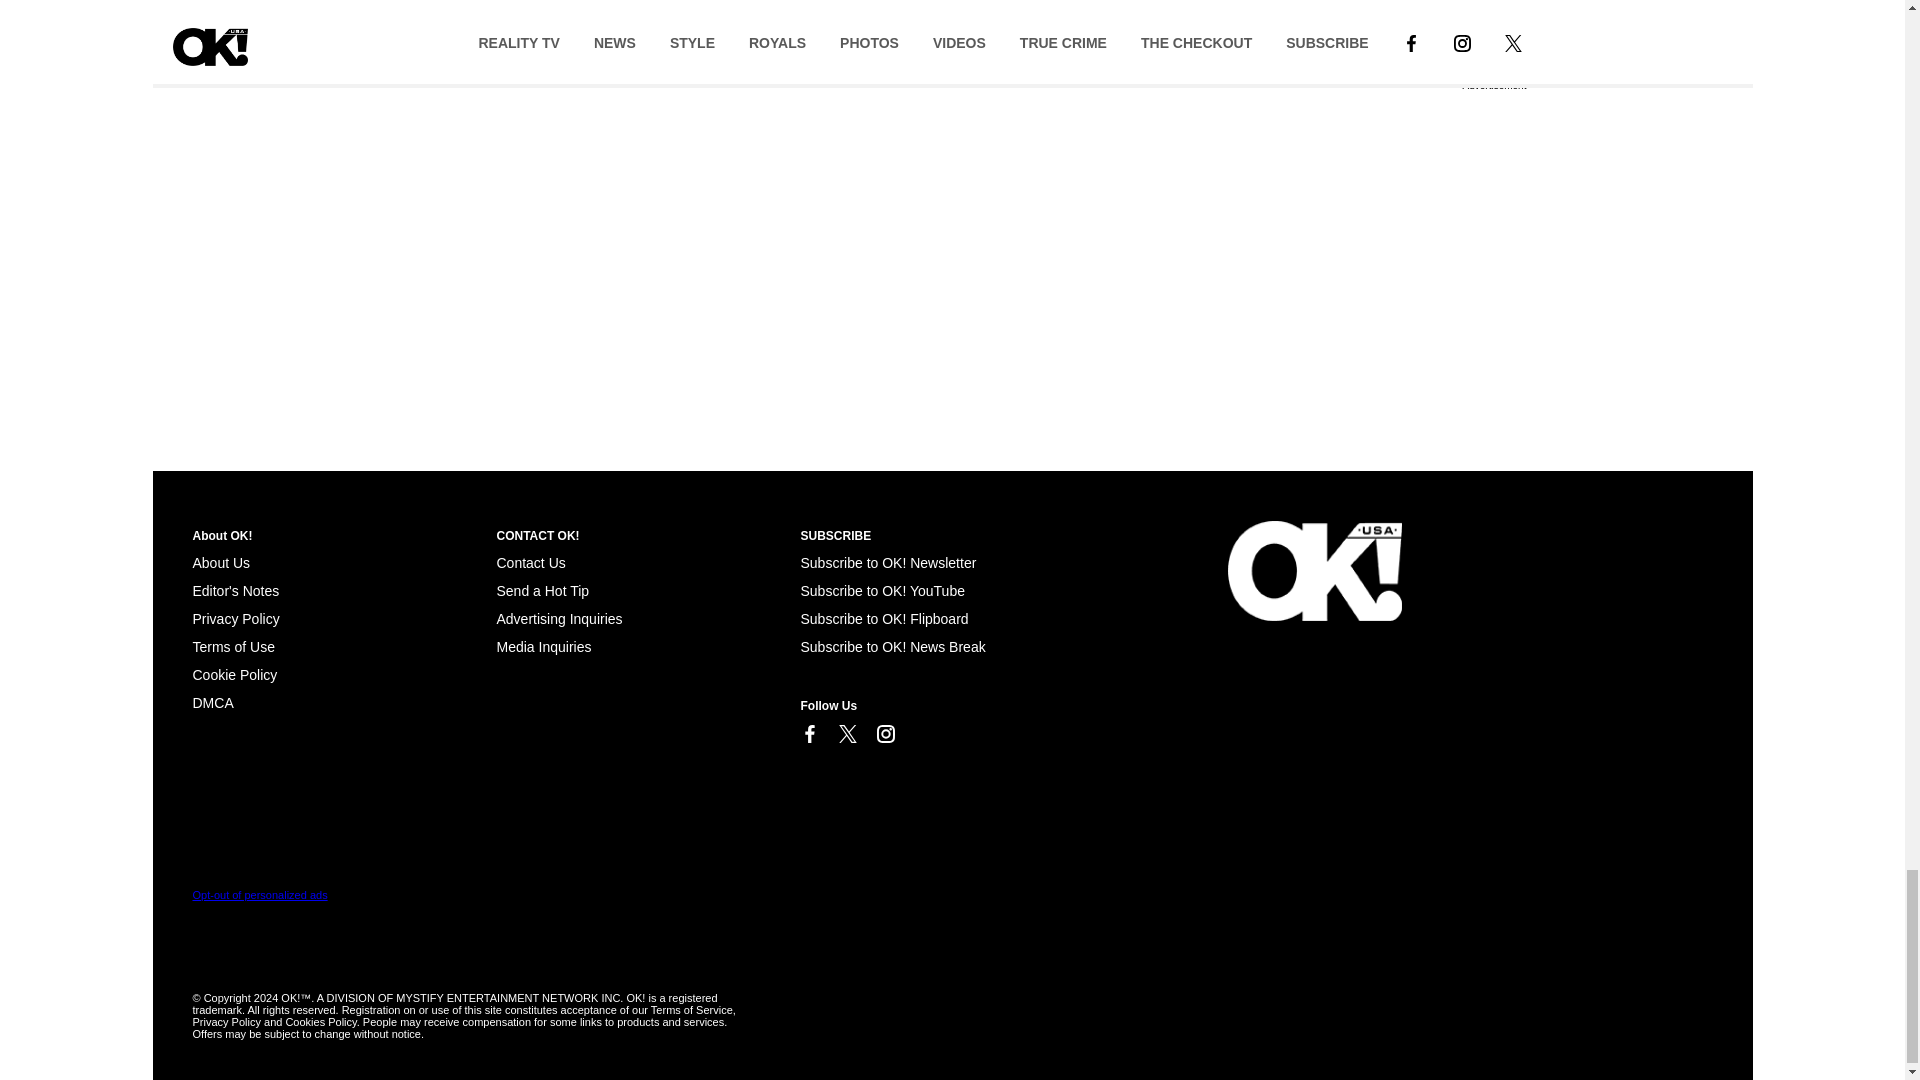 Image resolution: width=1920 pixels, height=1080 pixels. Describe the element at coordinates (543, 646) in the screenshot. I see `Media Inquiries` at that location.